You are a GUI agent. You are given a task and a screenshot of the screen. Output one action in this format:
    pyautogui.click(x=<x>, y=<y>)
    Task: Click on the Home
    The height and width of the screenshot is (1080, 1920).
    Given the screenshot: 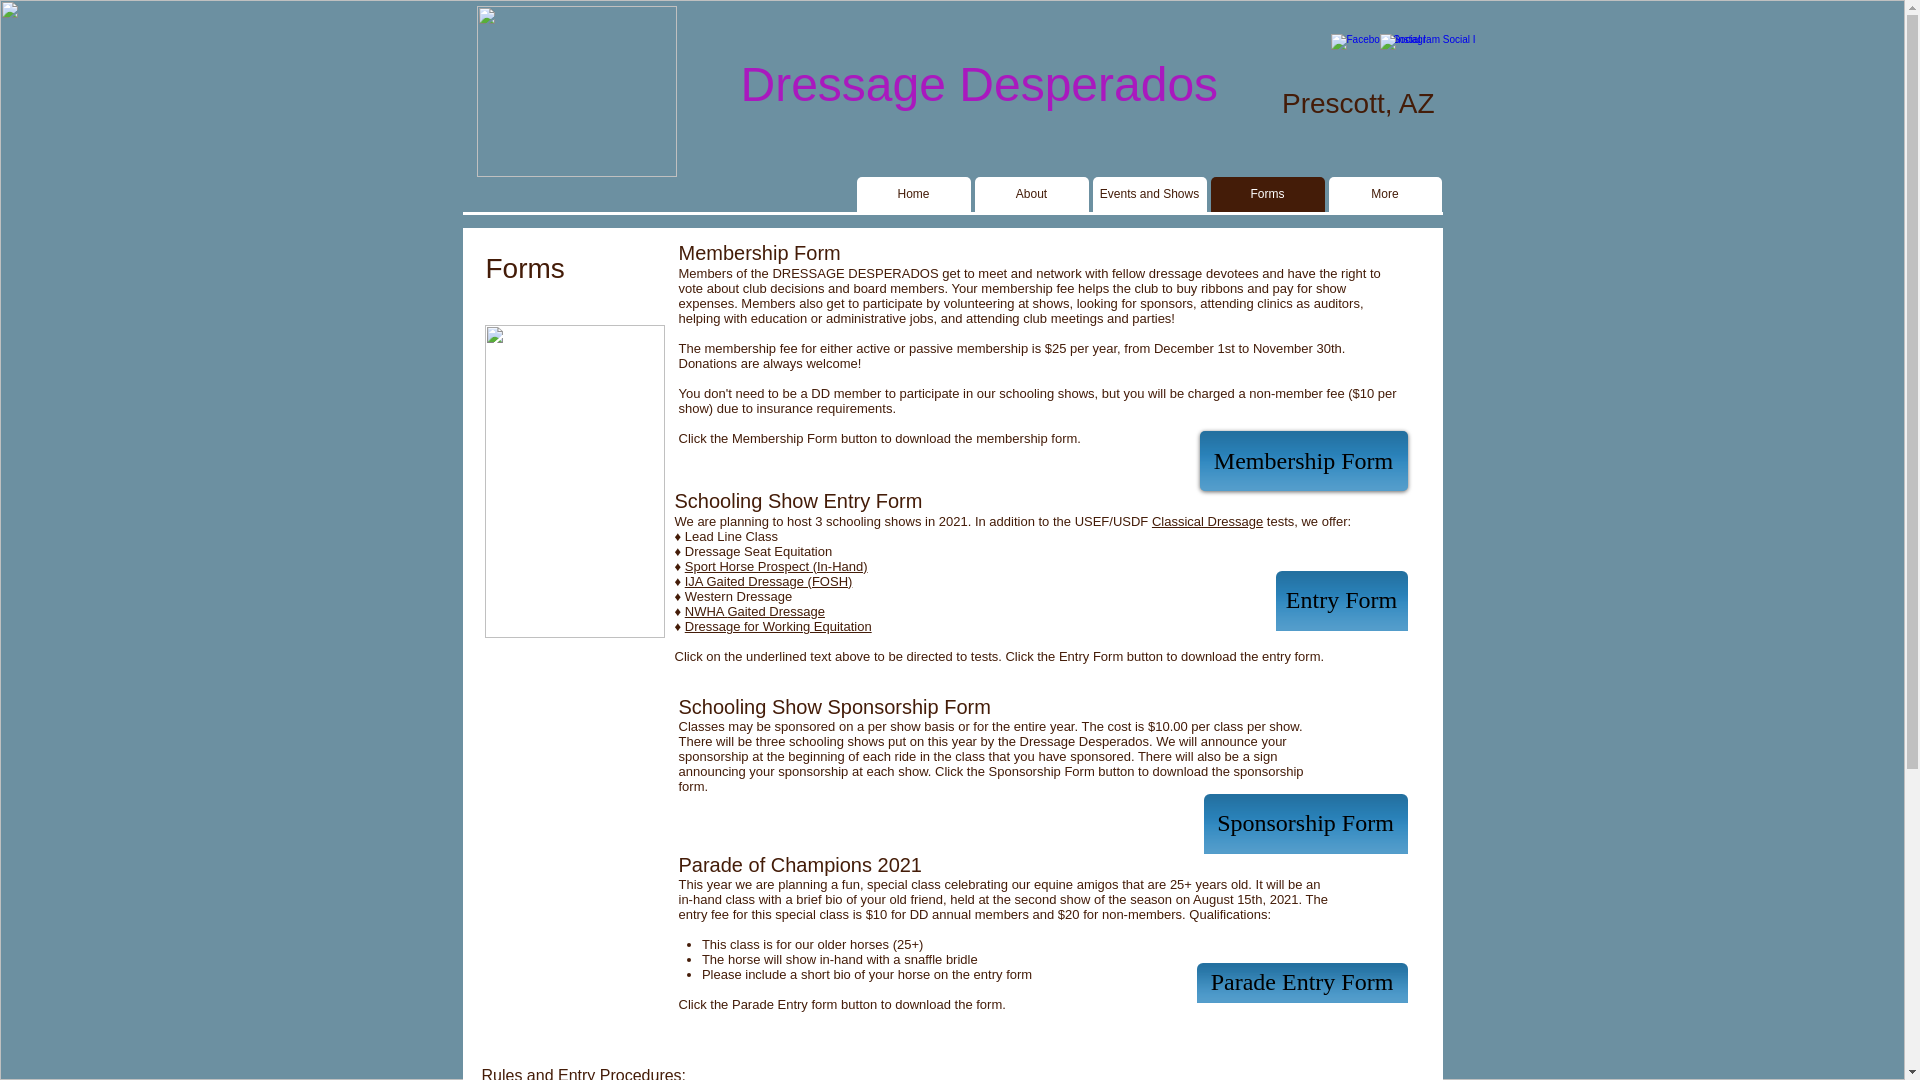 What is the action you would take?
    pyautogui.click(x=912, y=194)
    